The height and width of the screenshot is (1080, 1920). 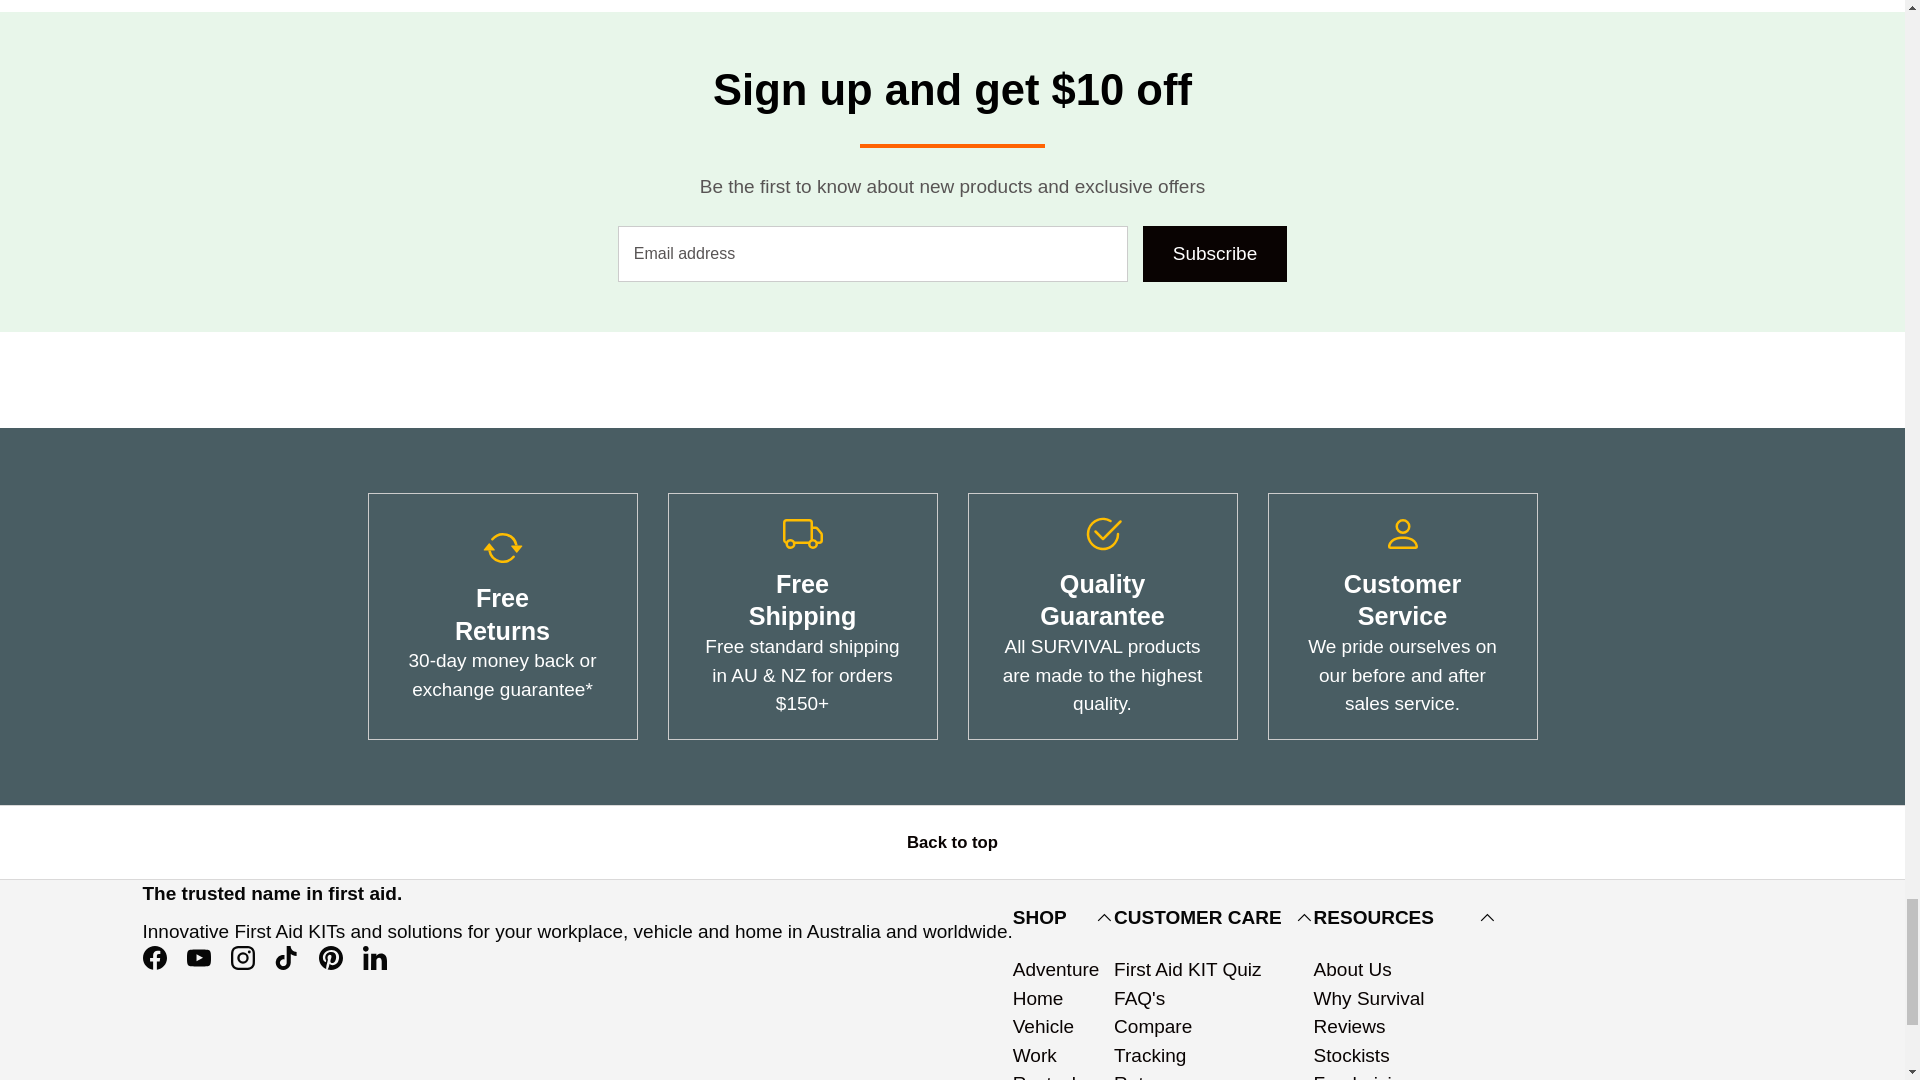 I want to click on SURVIVAL on YouTube, so click(x=198, y=958).